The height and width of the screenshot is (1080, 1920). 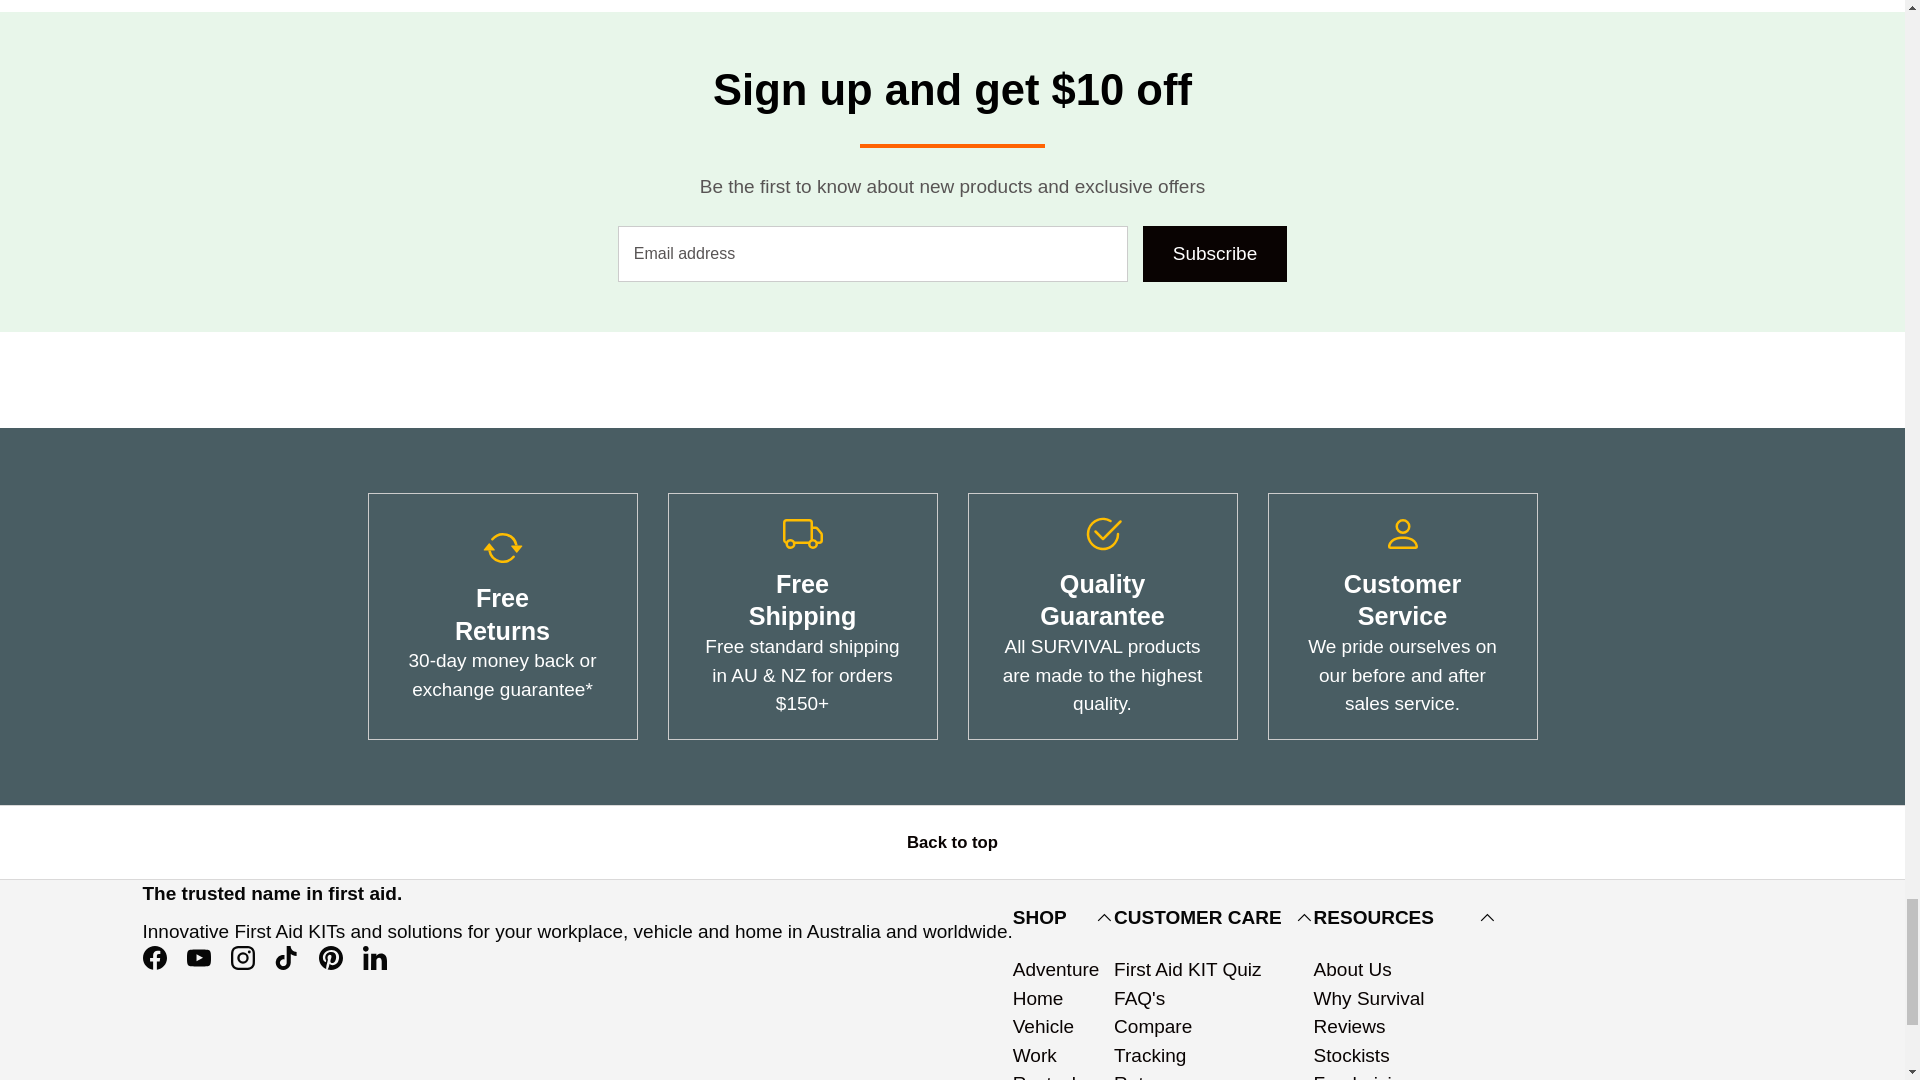 I want to click on SURVIVAL on YouTube, so click(x=198, y=958).